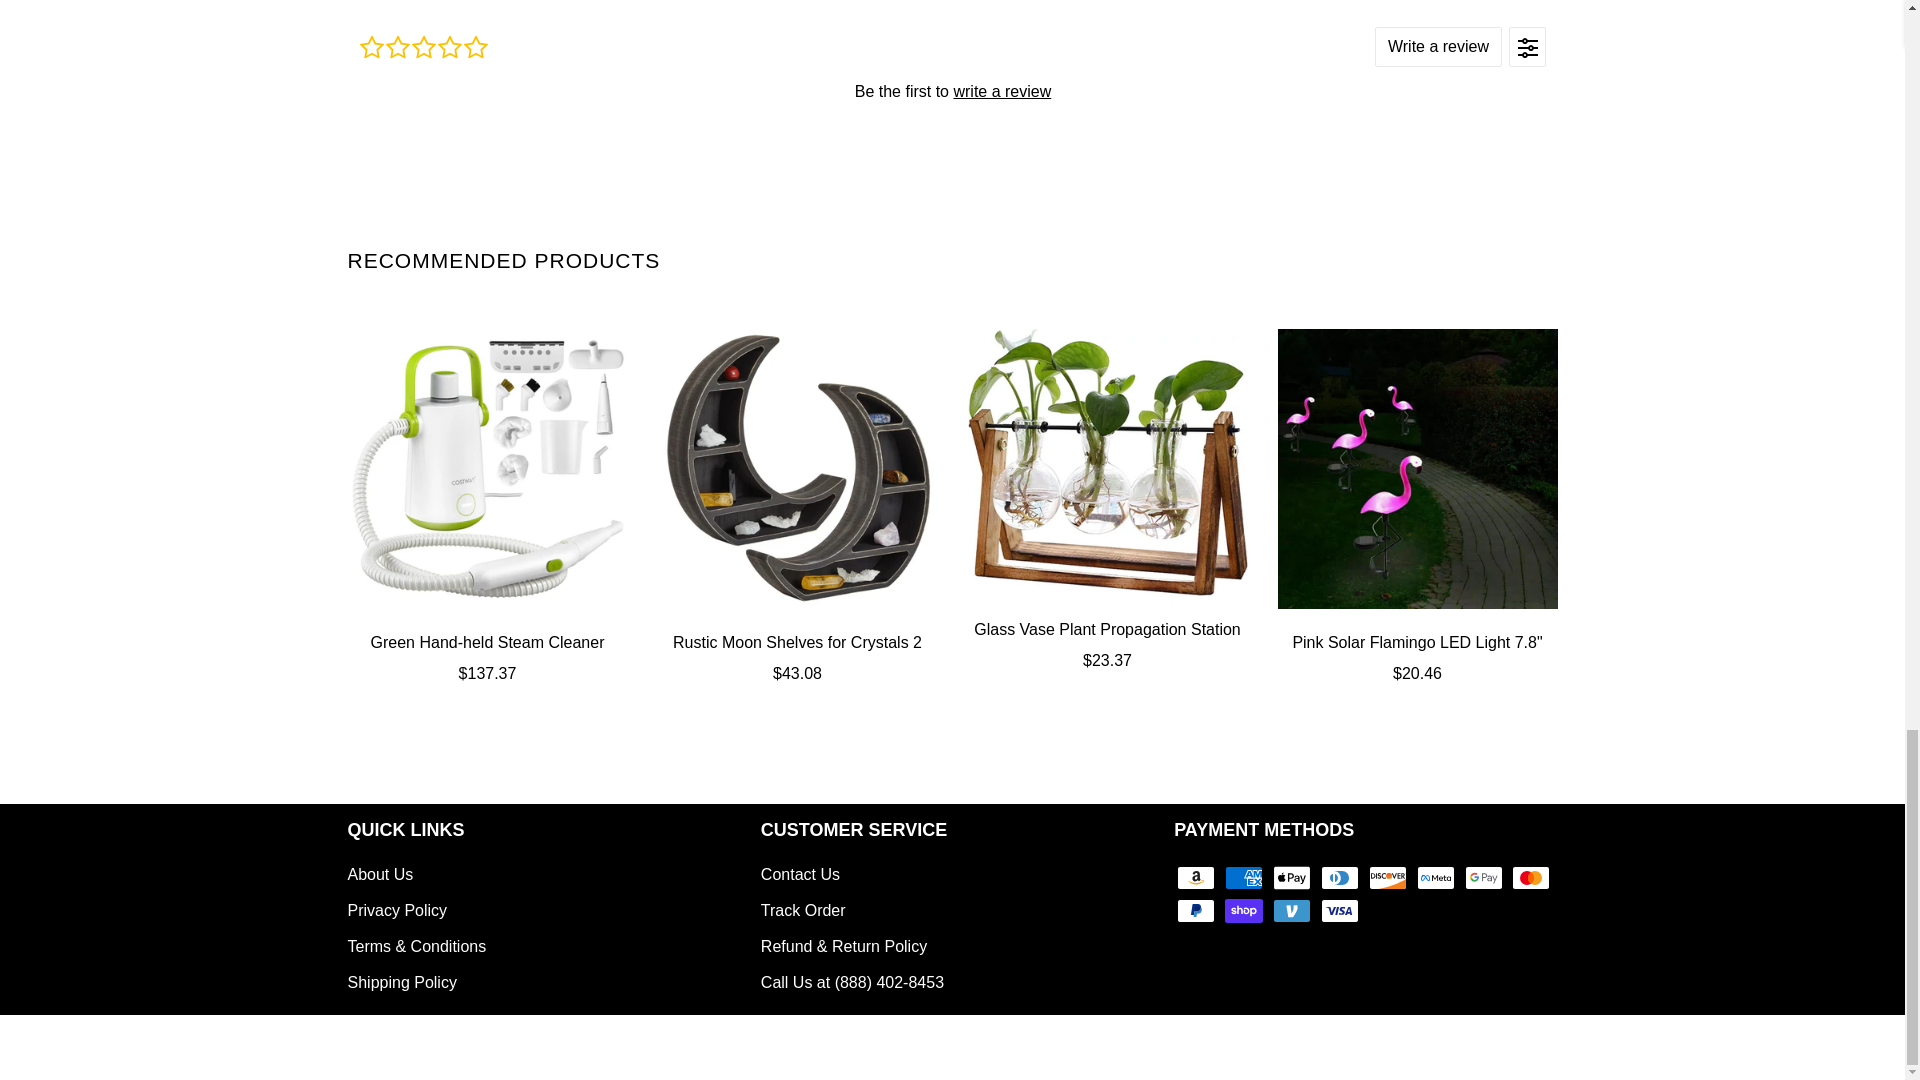 This screenshot has height=1080, width=1920. Describe the element at coordinates (1418, 657) in the screenshot. I see `Pink Solar Flamingo LED Light 7.8" Outdoor Garden Decoration` at that location.